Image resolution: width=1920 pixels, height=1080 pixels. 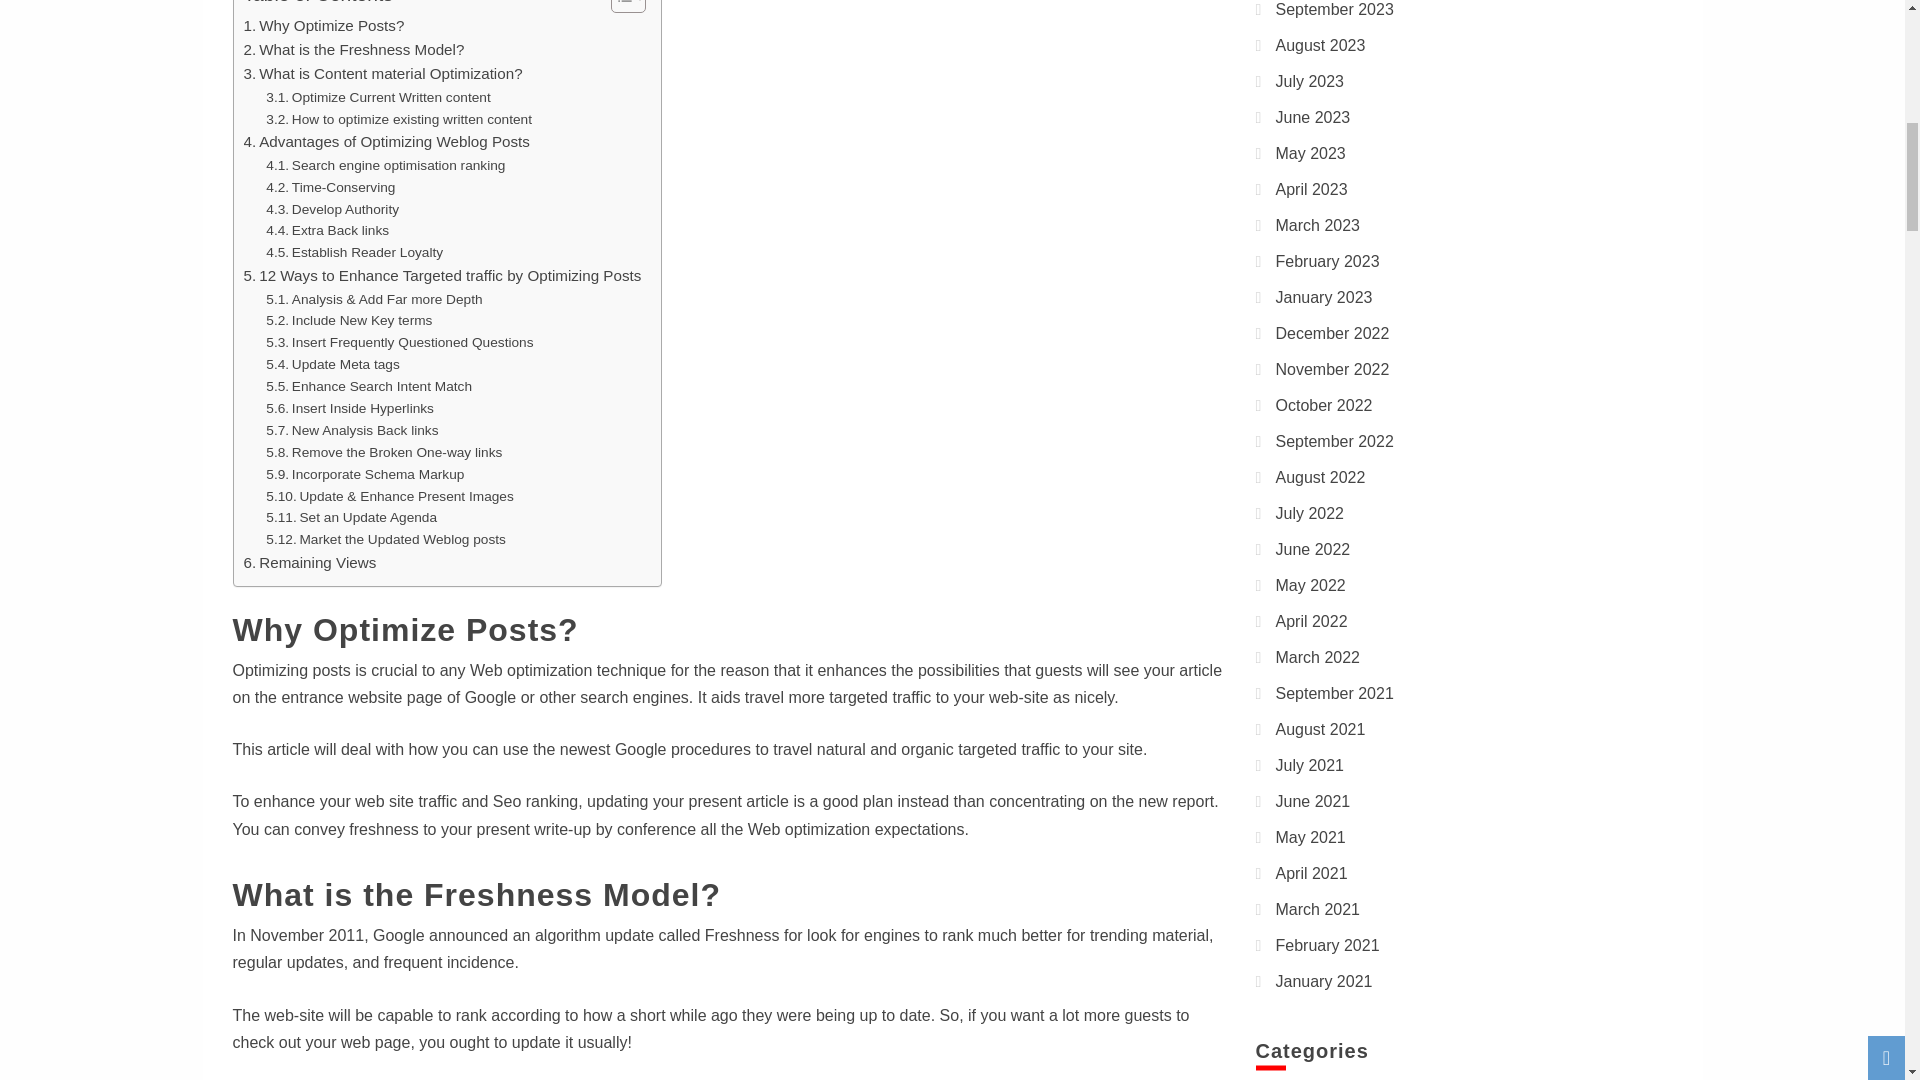 I want to click on What is Content material Optimization?, so click(x=382, y=74).